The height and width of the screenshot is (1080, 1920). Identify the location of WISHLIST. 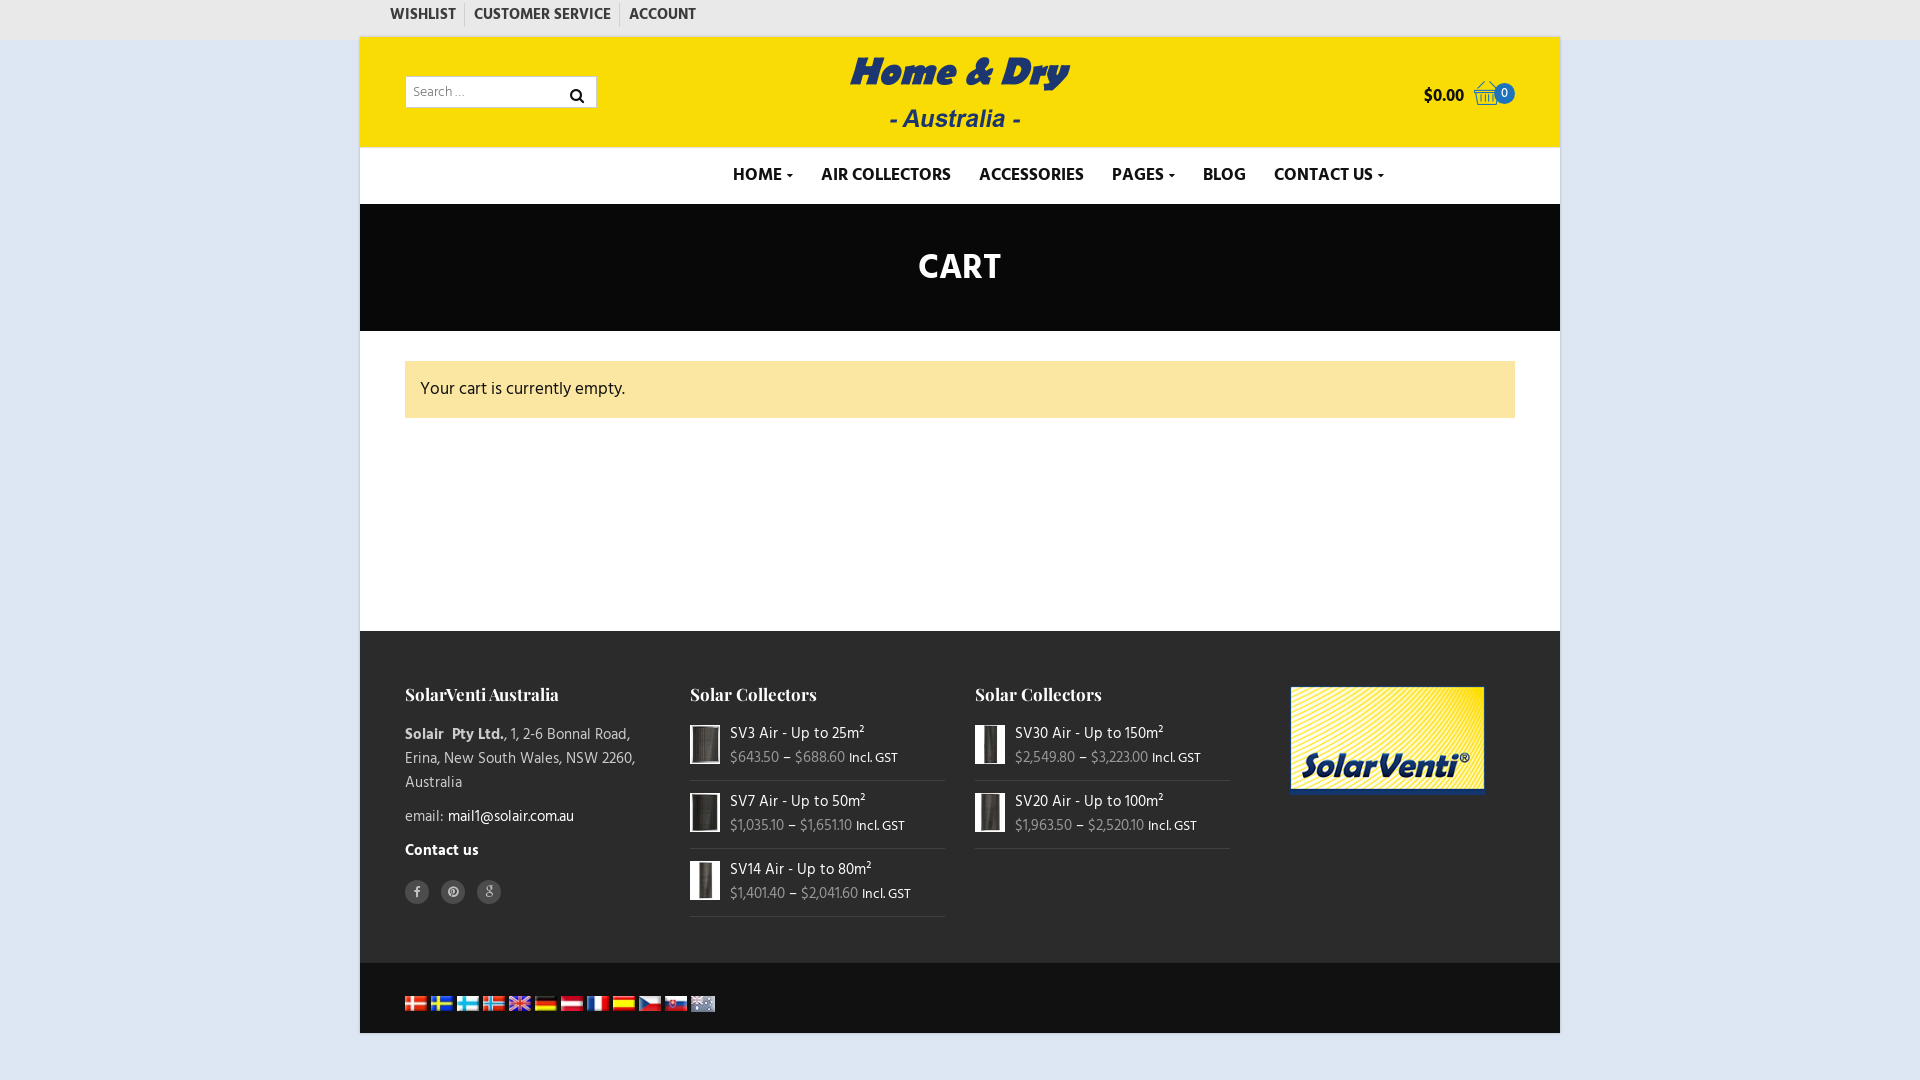
(428, 15).